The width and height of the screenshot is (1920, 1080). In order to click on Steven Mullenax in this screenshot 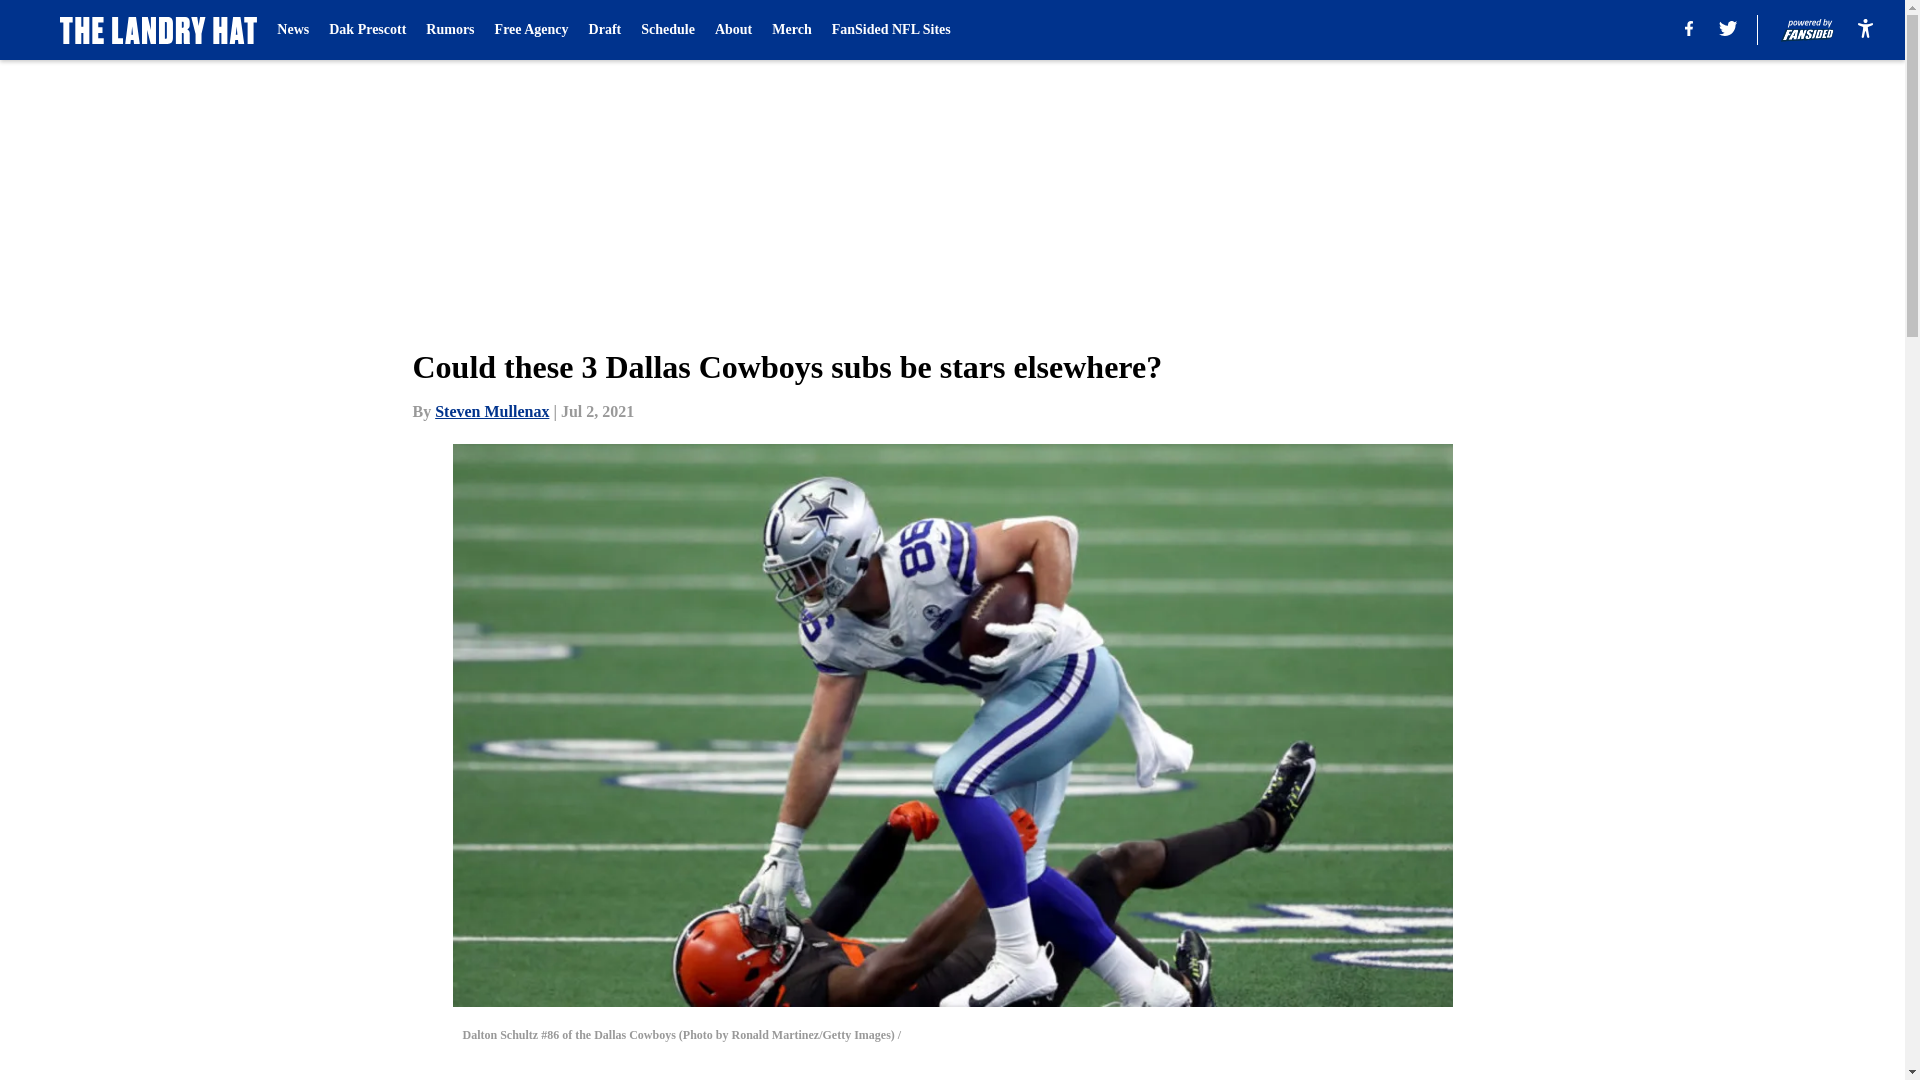, I will do `click(492, 411)`.